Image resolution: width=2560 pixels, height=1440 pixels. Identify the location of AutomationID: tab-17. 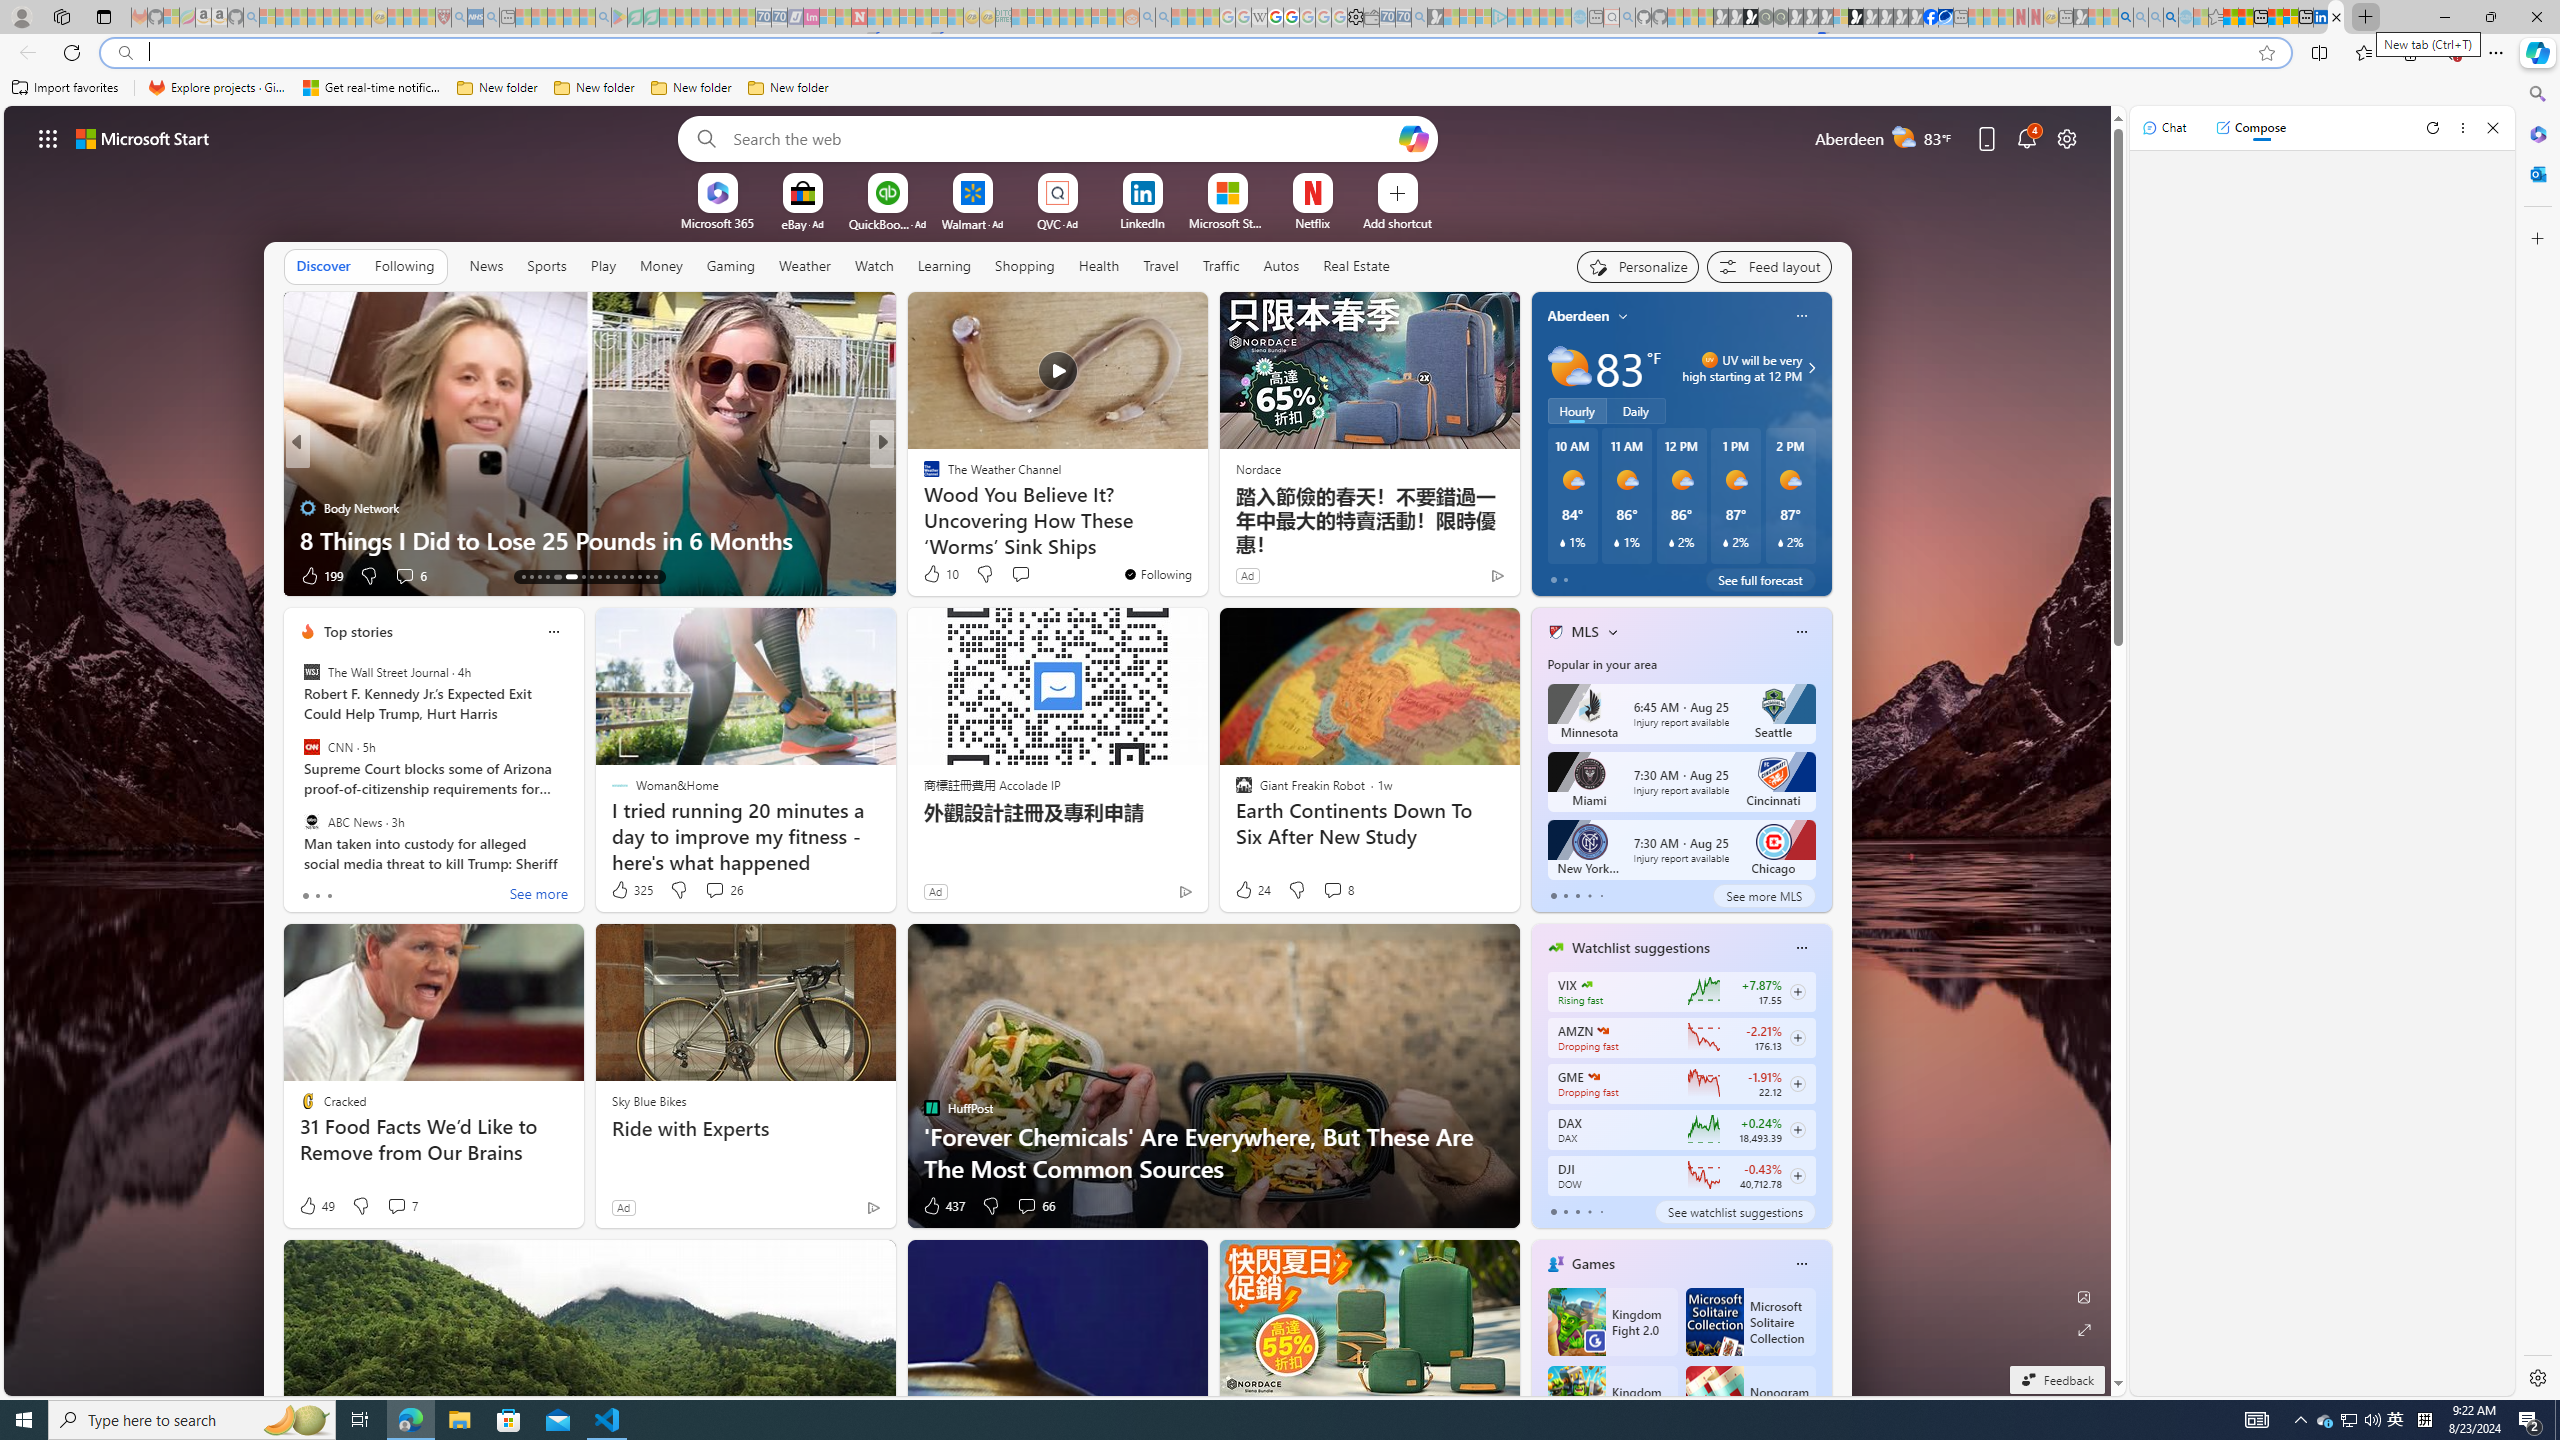
(555, 577).